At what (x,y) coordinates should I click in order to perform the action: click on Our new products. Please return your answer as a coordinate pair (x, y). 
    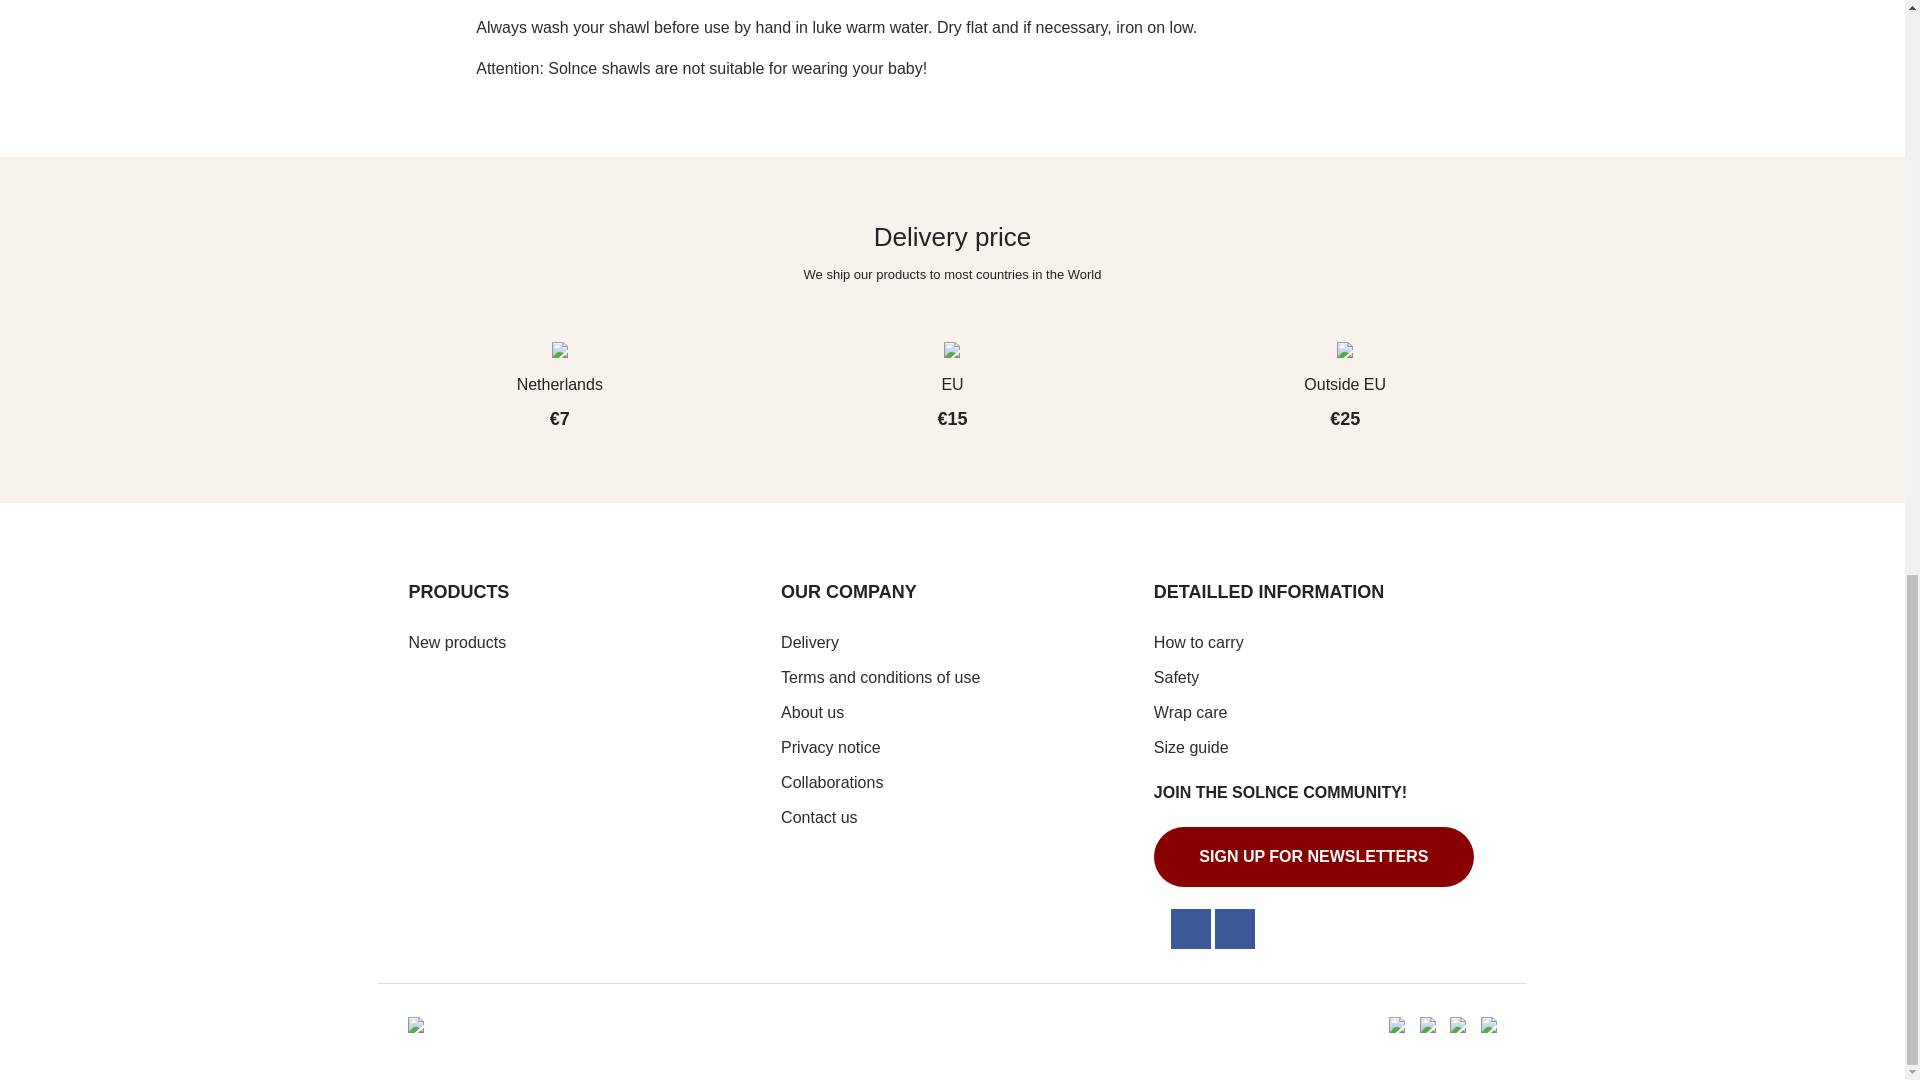
    Looking at the image, I should click on (456, 642).